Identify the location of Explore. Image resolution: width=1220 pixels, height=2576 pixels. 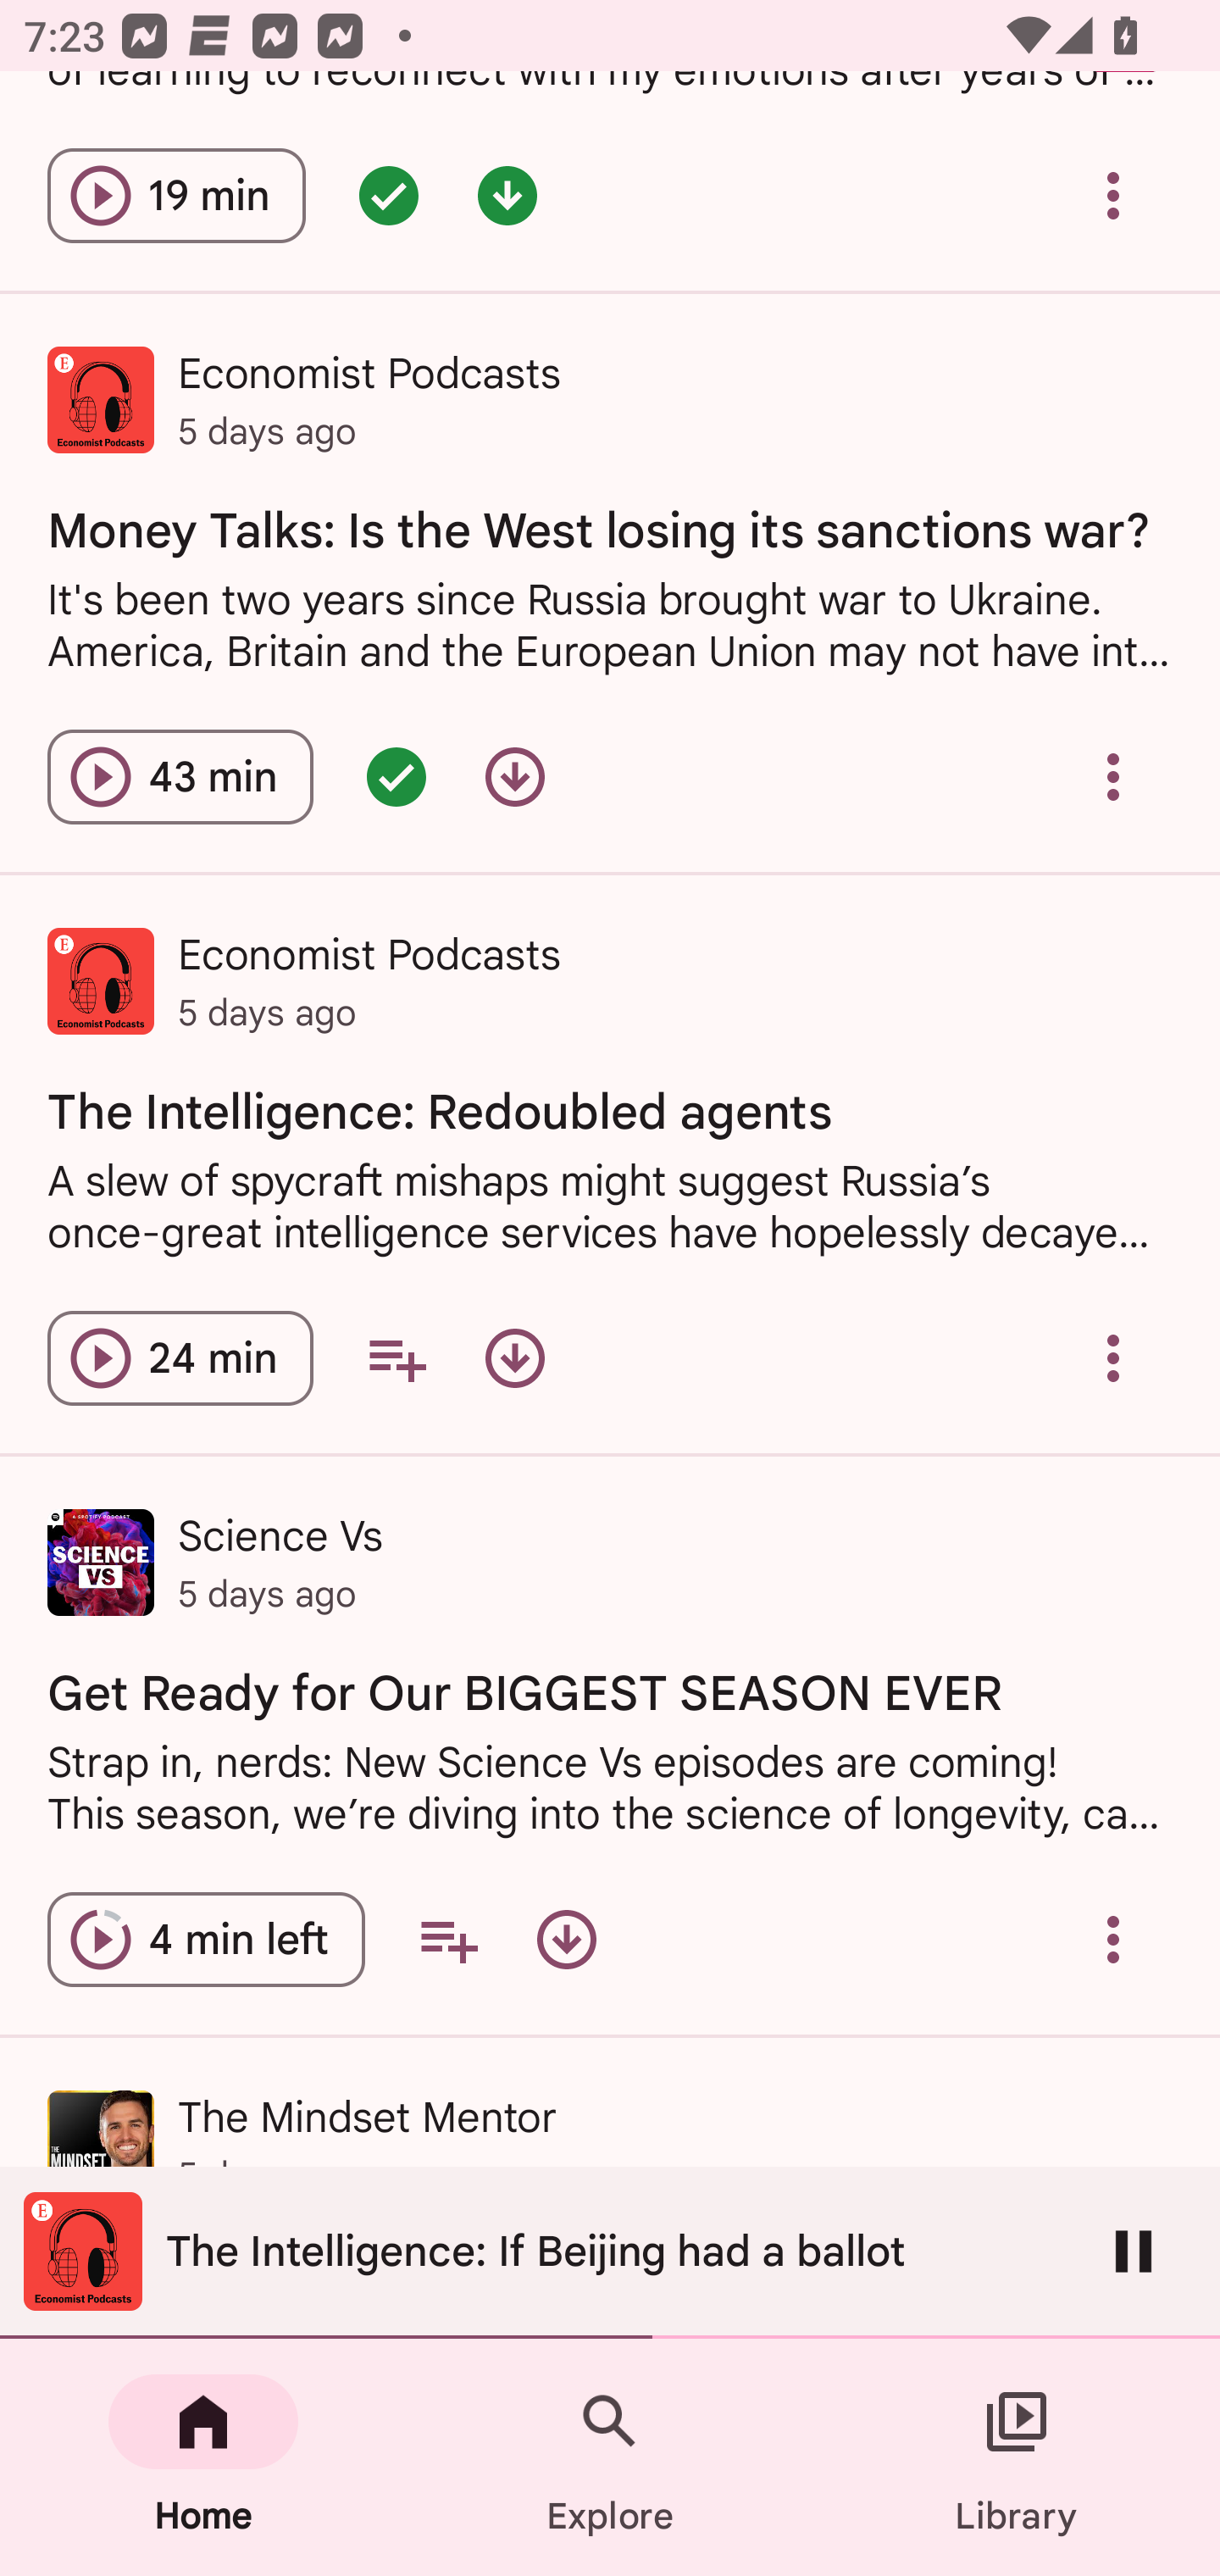
(610, 2457).